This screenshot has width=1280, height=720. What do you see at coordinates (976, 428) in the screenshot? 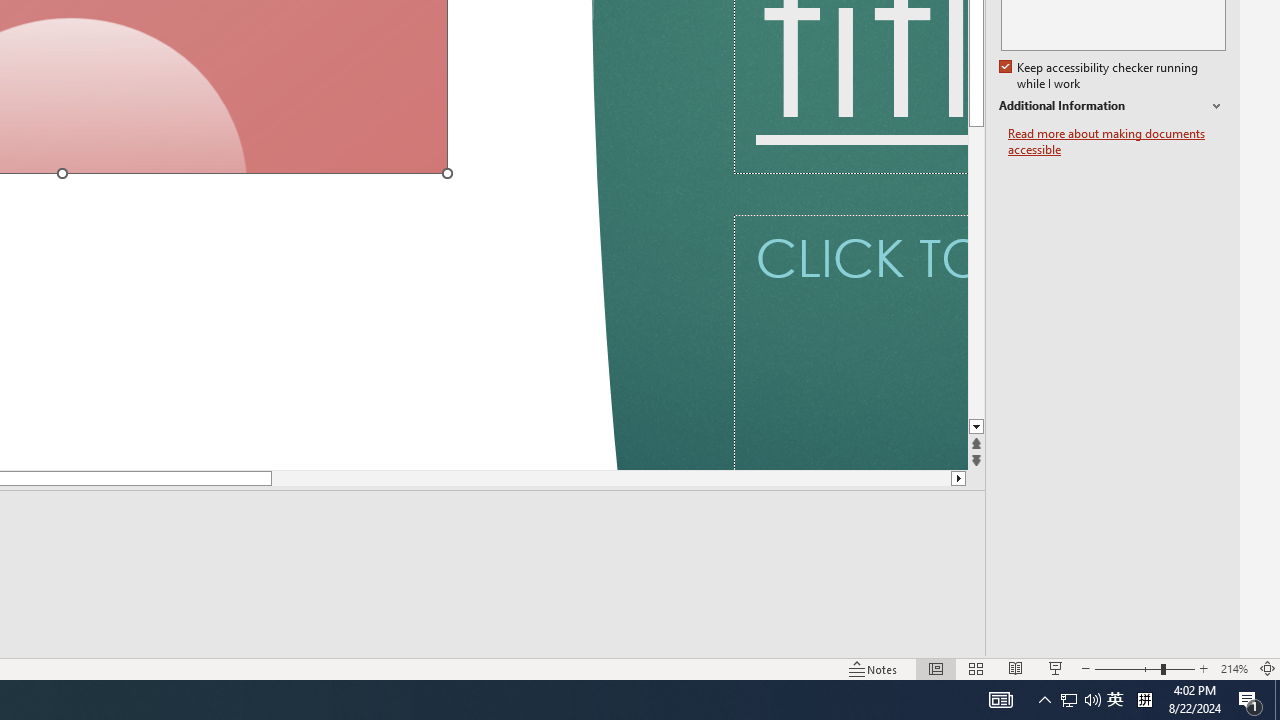
I see `Line down` at bounding box center [976, 428].